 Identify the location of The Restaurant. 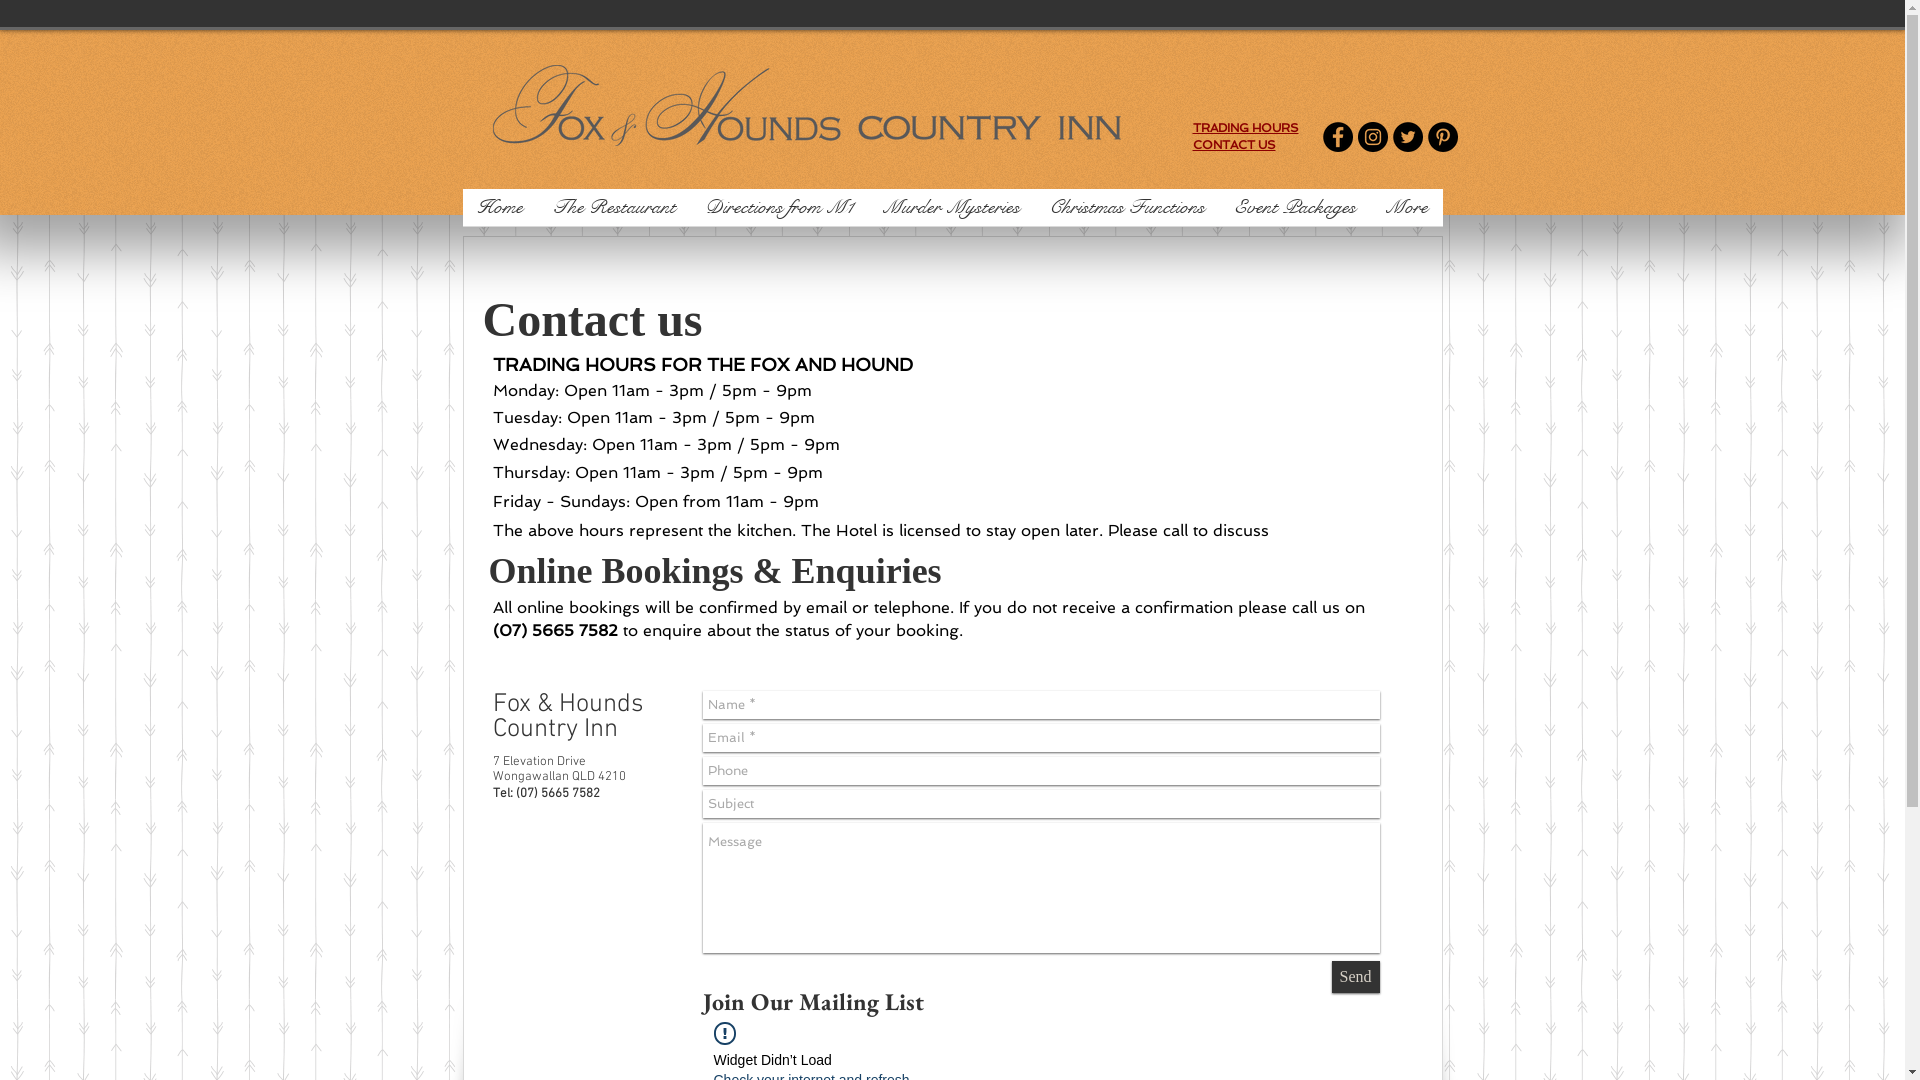
(614, 214).